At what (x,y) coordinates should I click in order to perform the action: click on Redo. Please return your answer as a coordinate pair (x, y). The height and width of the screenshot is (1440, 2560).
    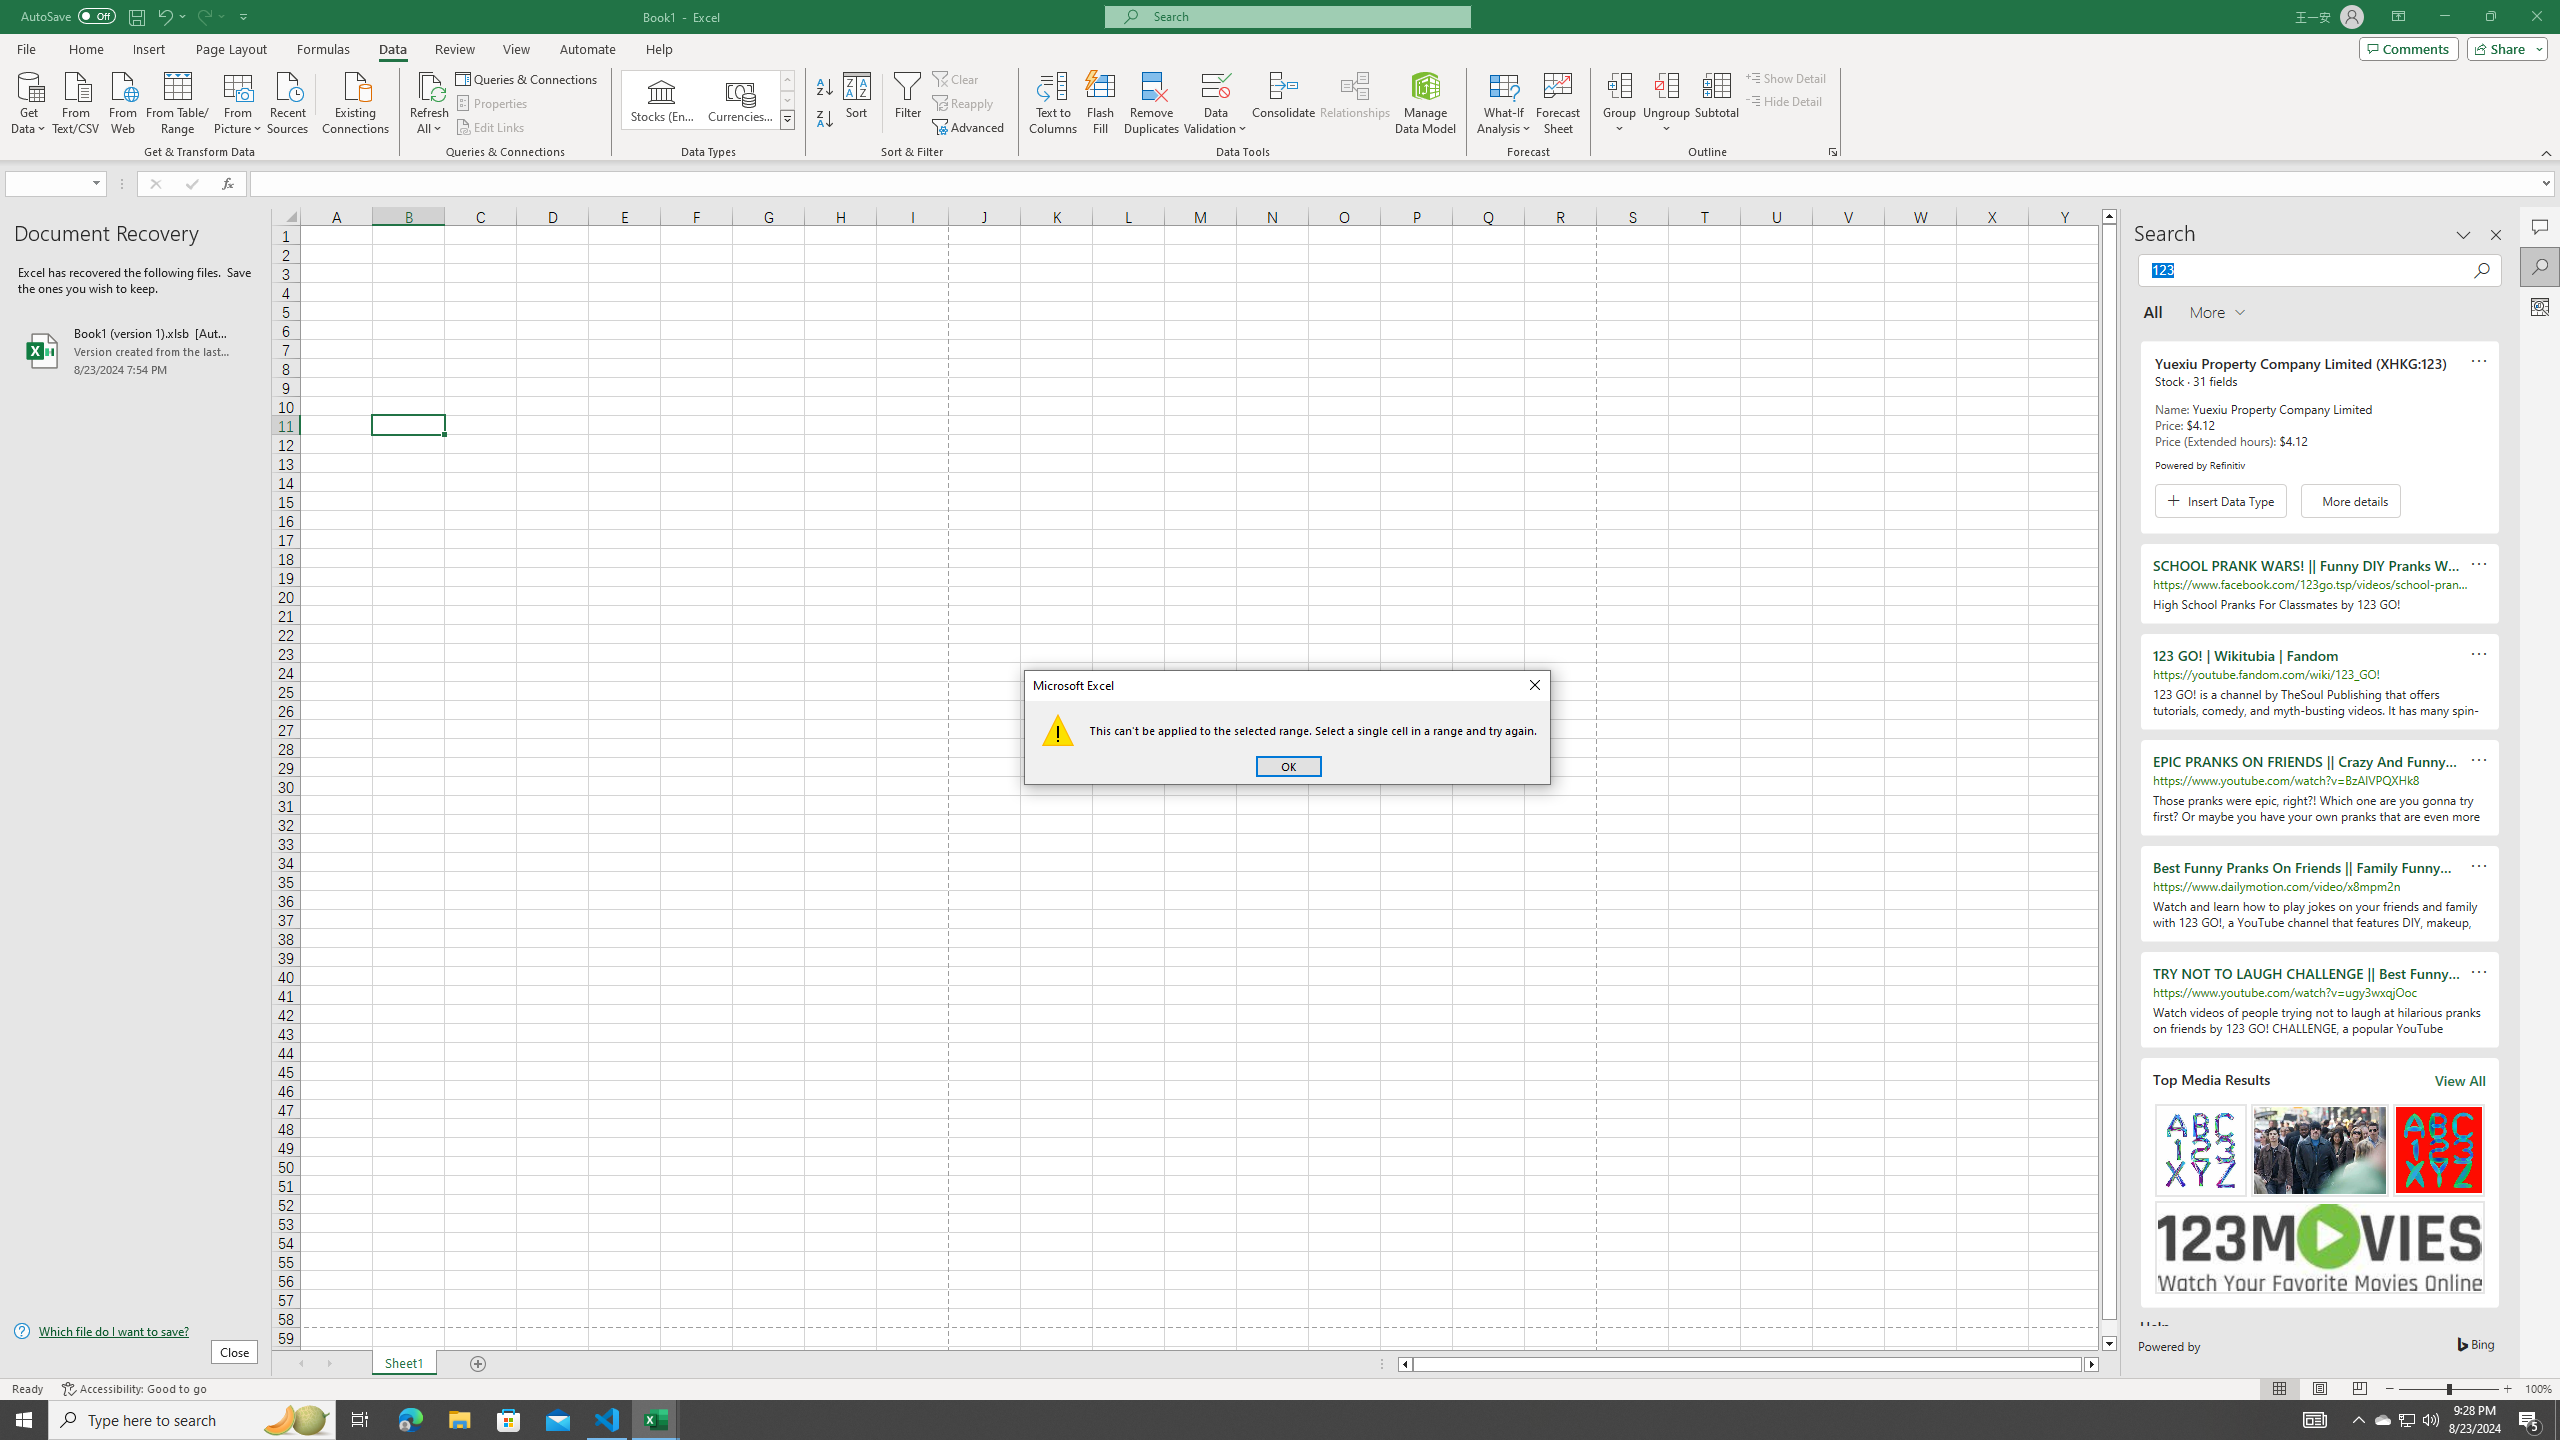
    Looking at the image, I should click on (210, 16).